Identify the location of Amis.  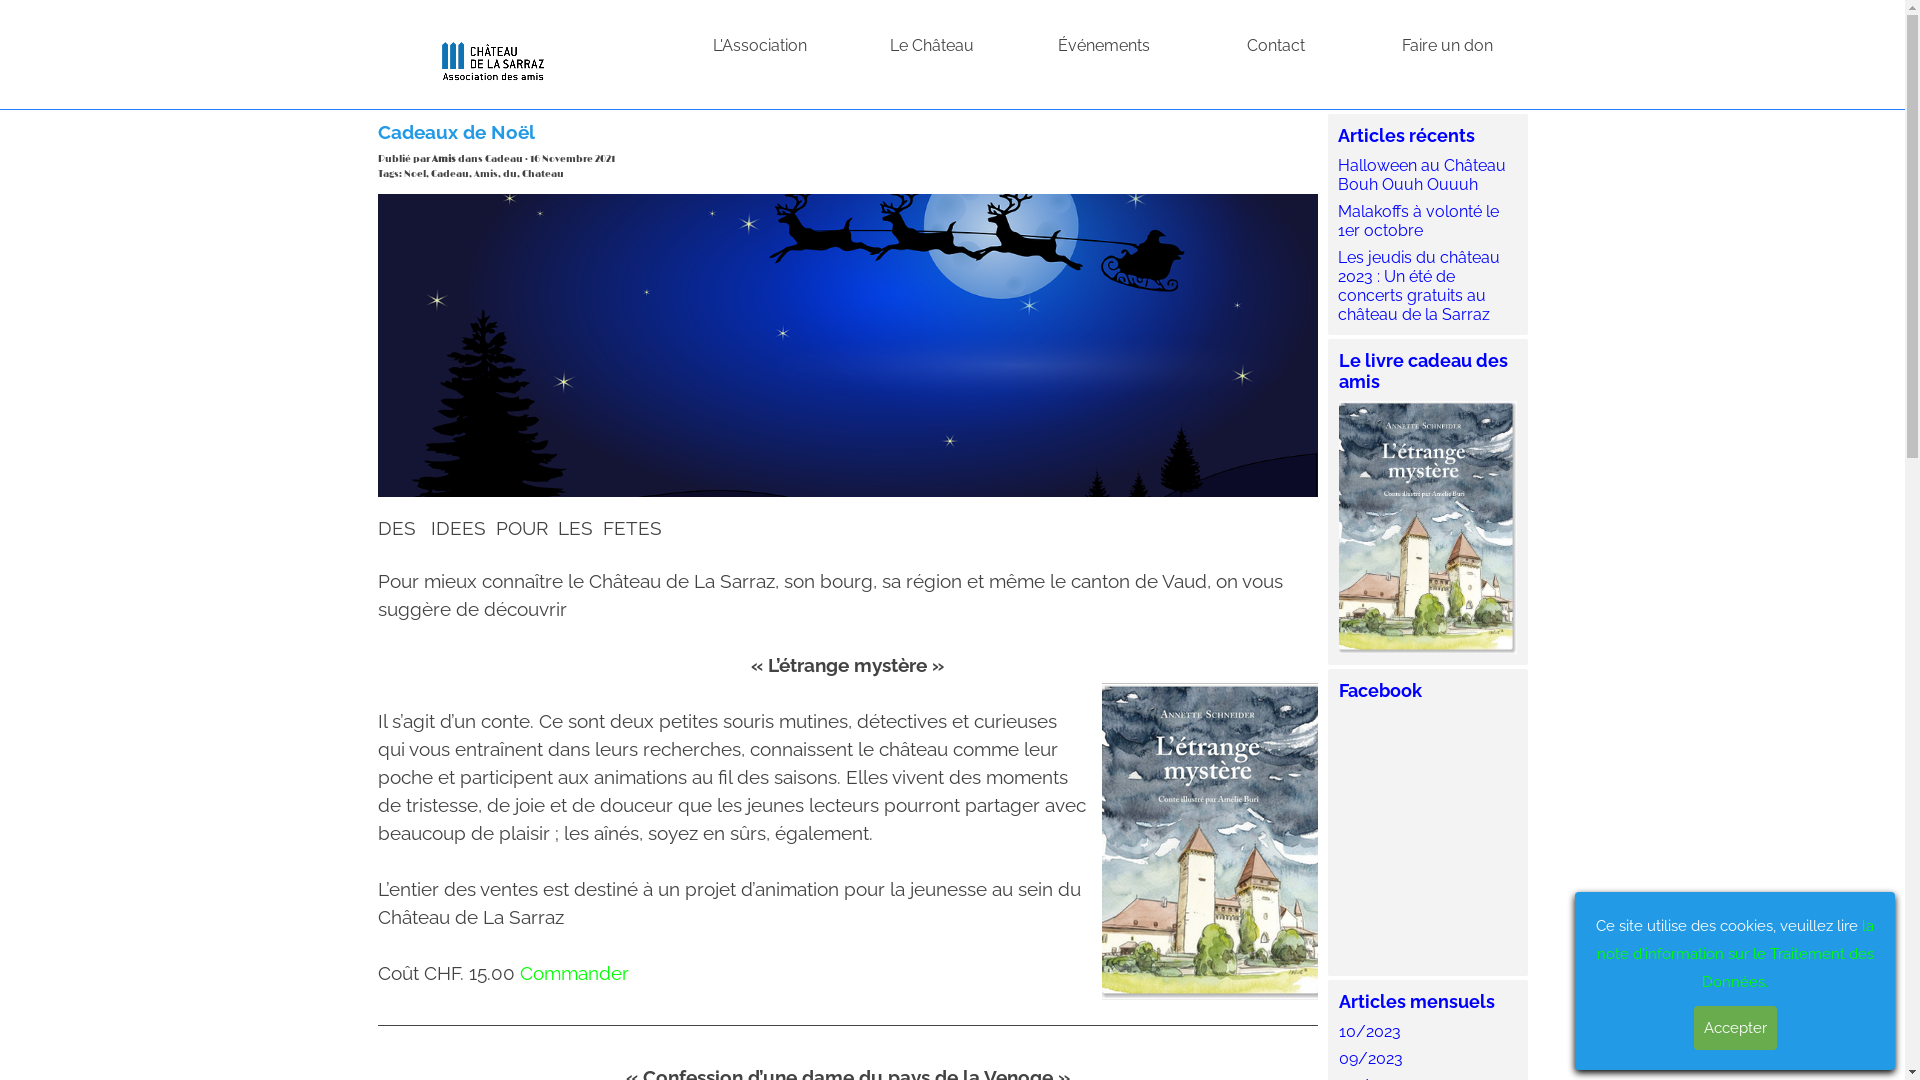
(486, 174).